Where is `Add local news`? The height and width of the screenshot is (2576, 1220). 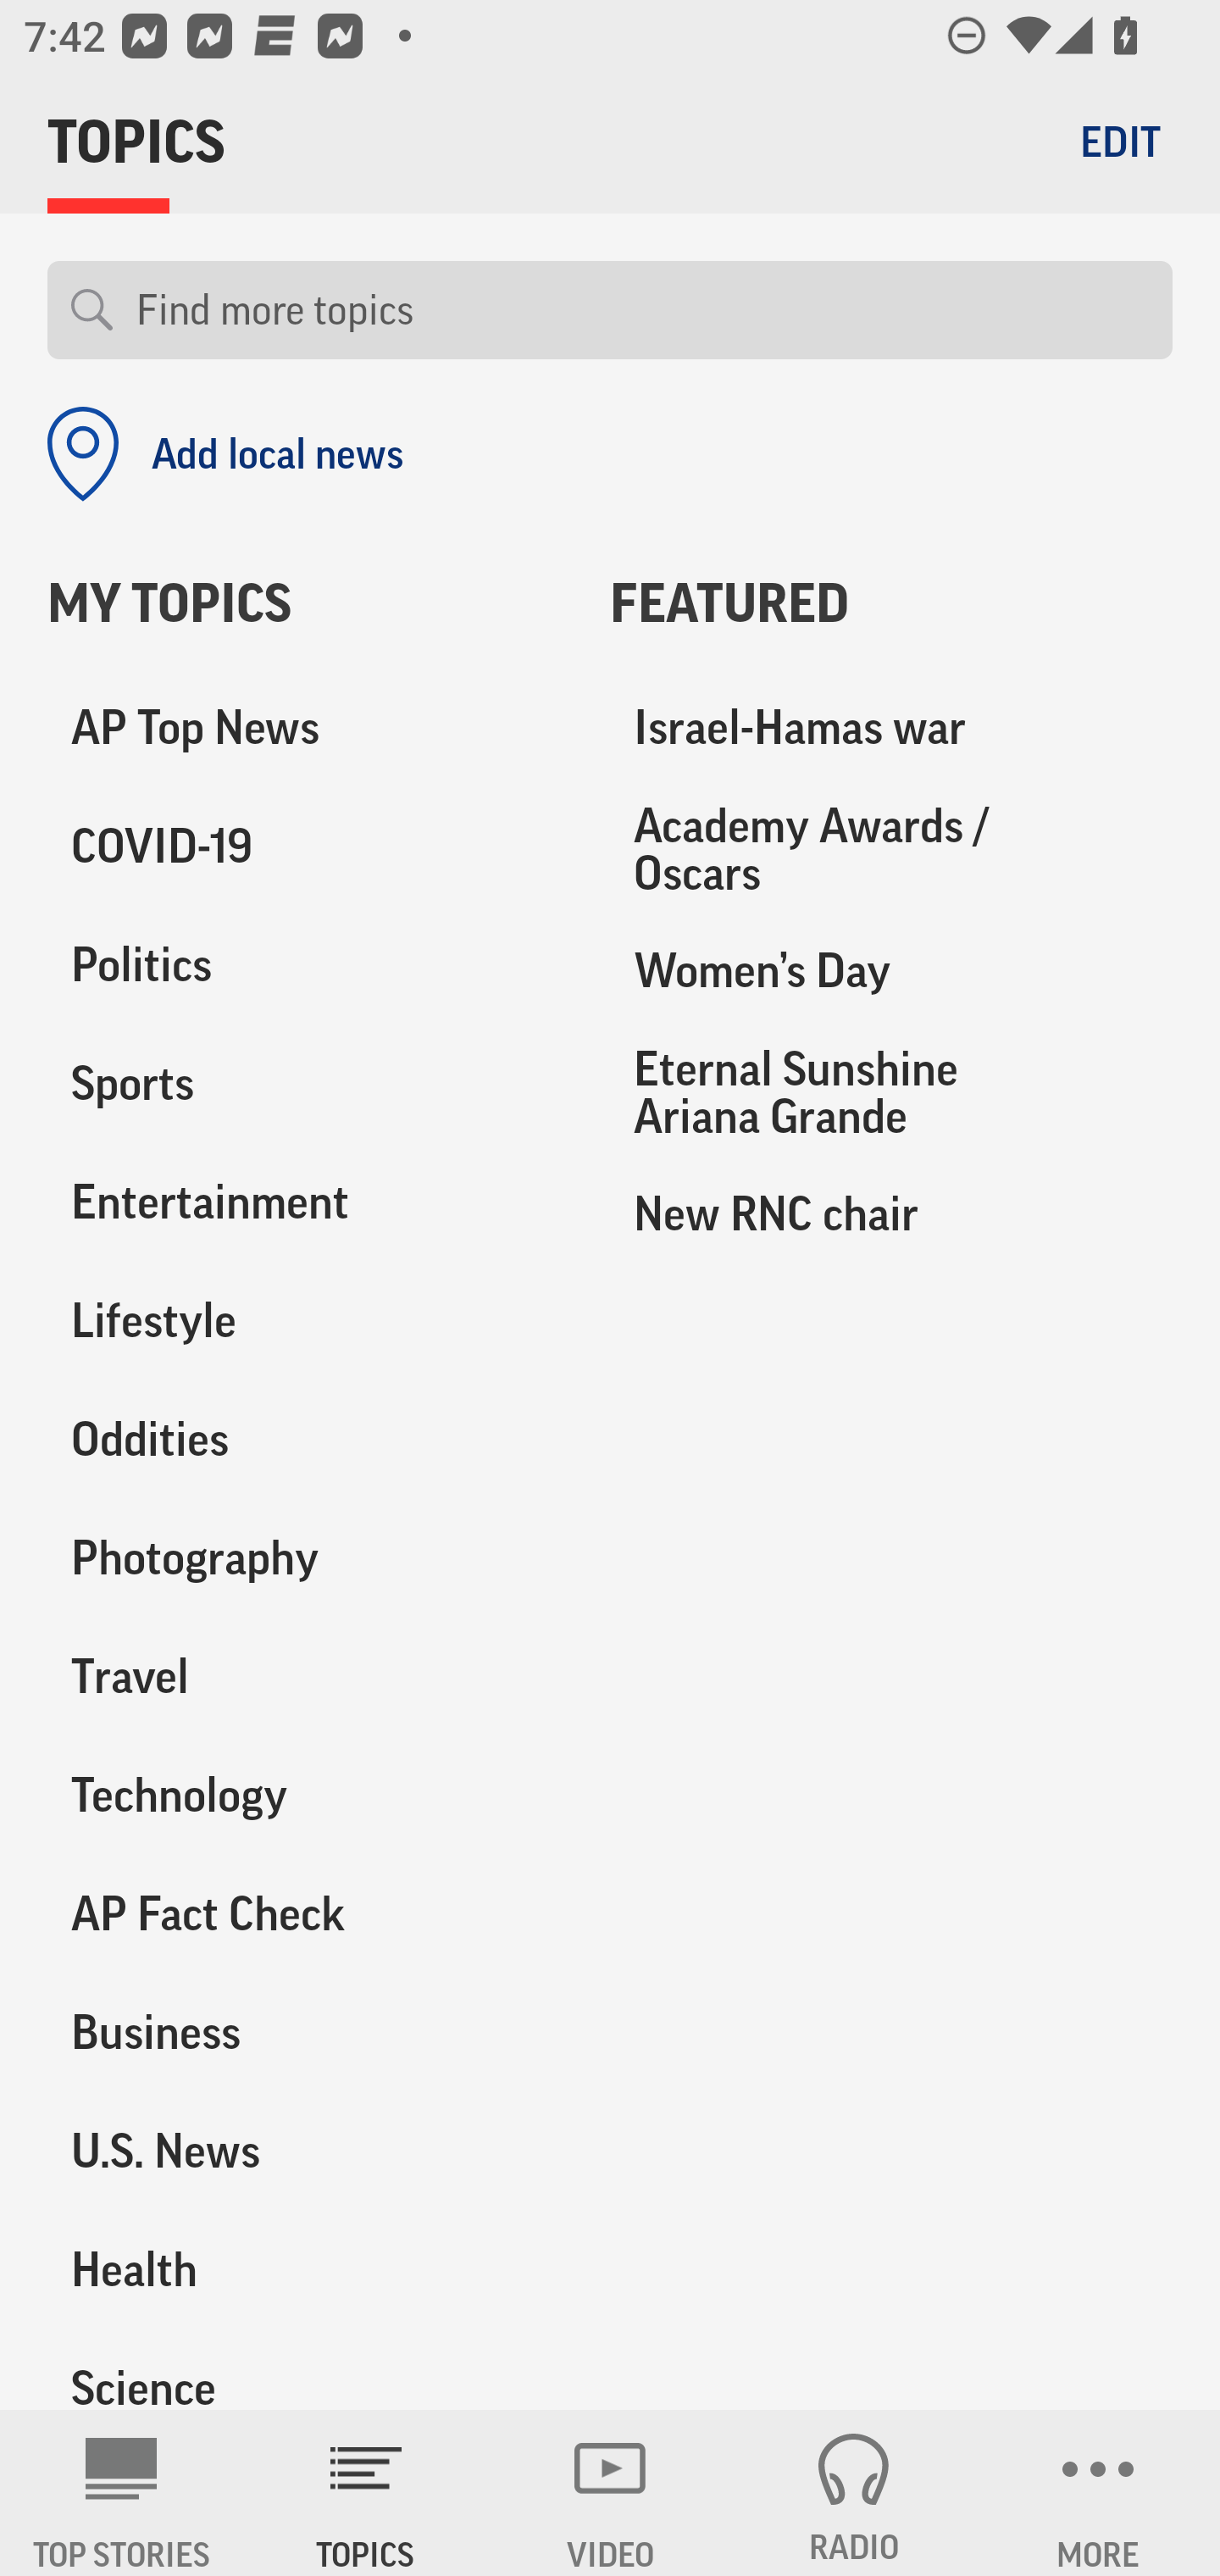
Add local news is located at coordinates (225, 454).